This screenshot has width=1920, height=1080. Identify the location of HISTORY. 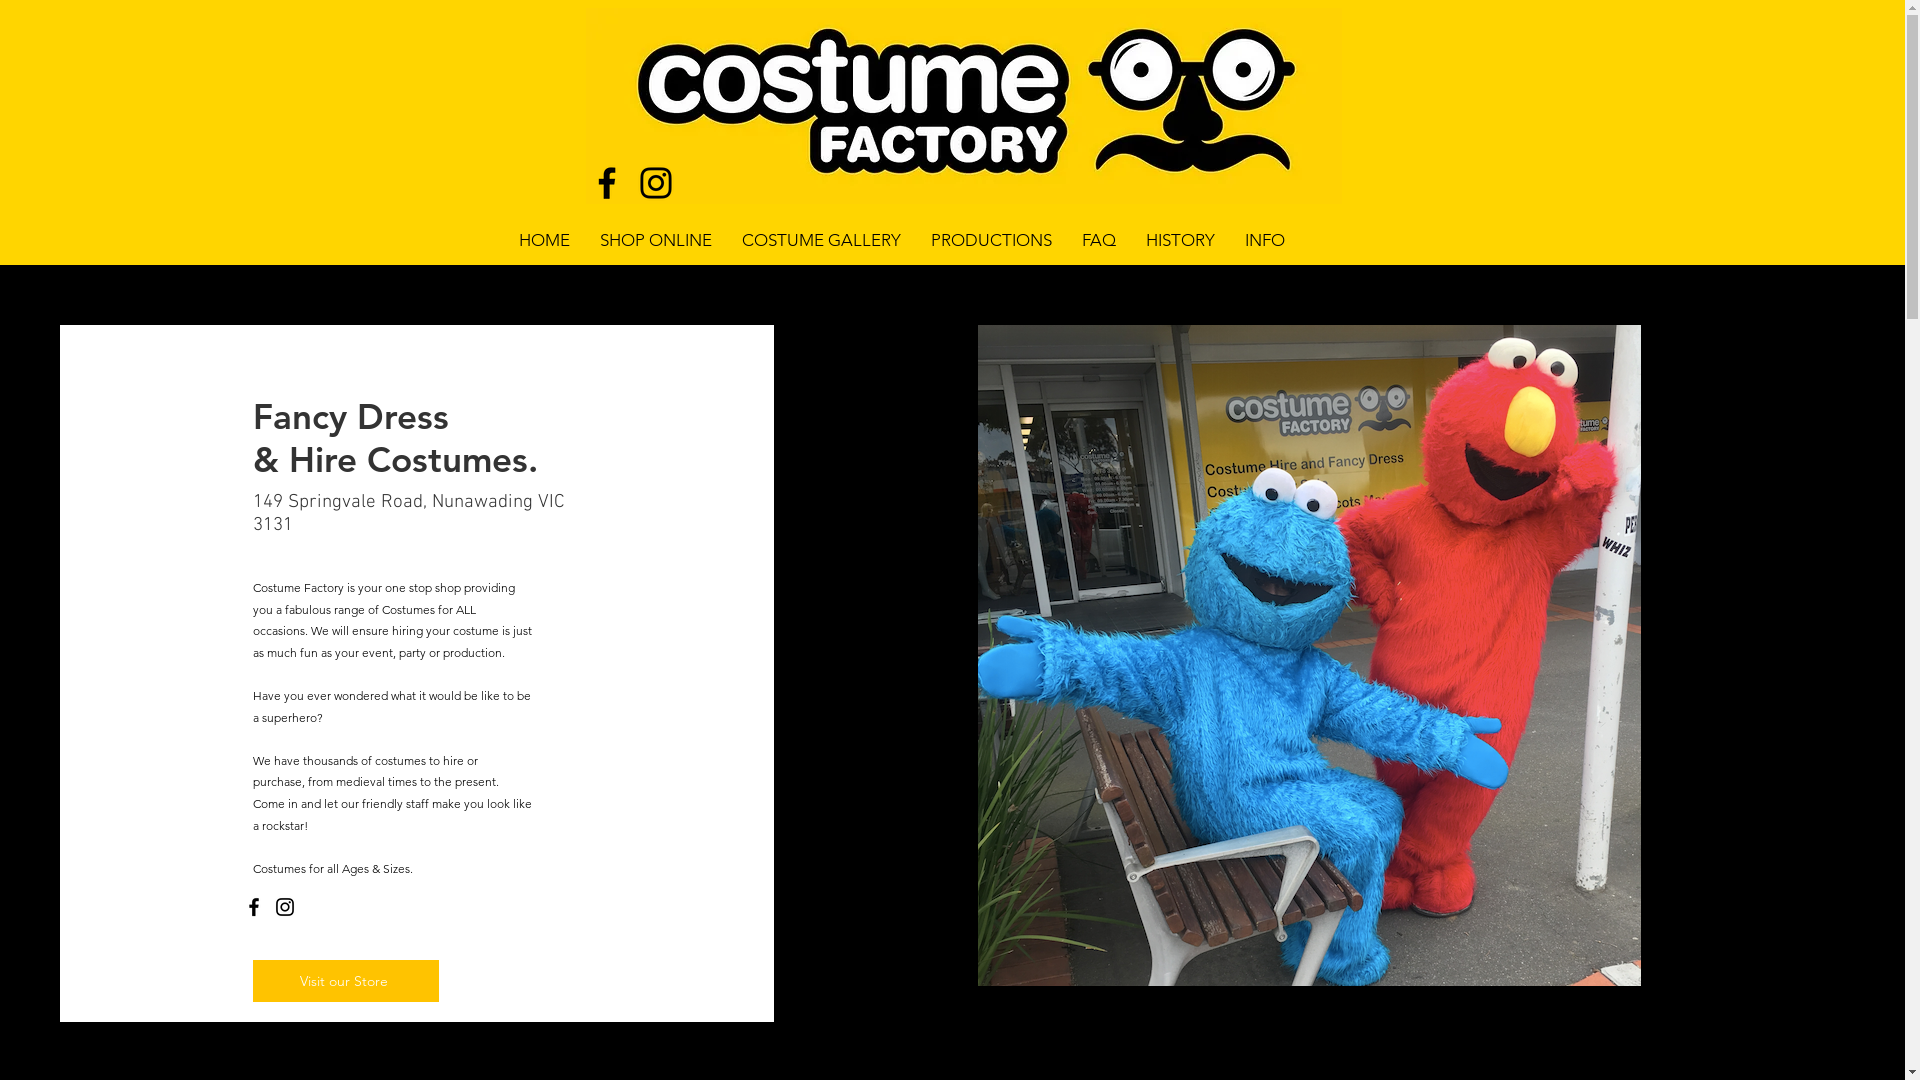
(1180, 240).